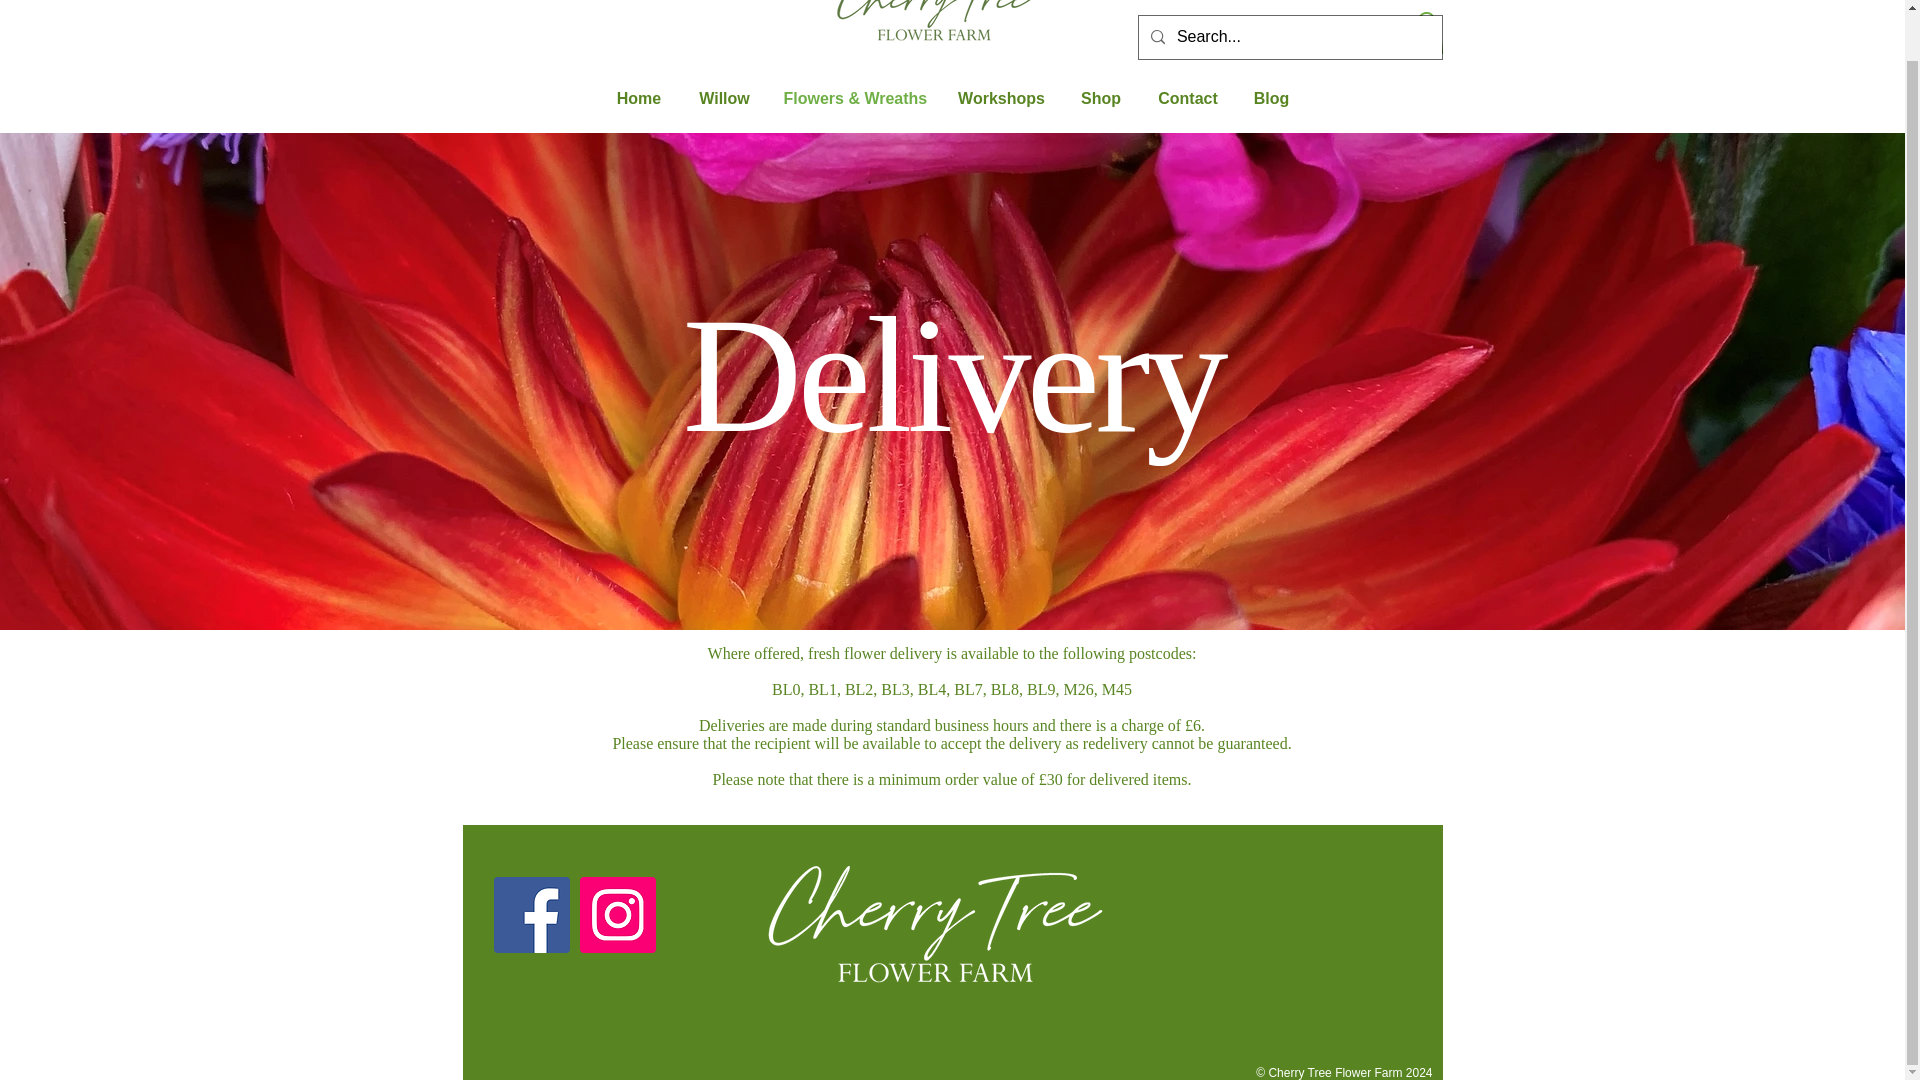 The width and height of the screenshot is (1920, 1080). What do you see at coordinates (1002, 98) in the screenshot?
I see `Workshops` at bounding box center [1002, 98].